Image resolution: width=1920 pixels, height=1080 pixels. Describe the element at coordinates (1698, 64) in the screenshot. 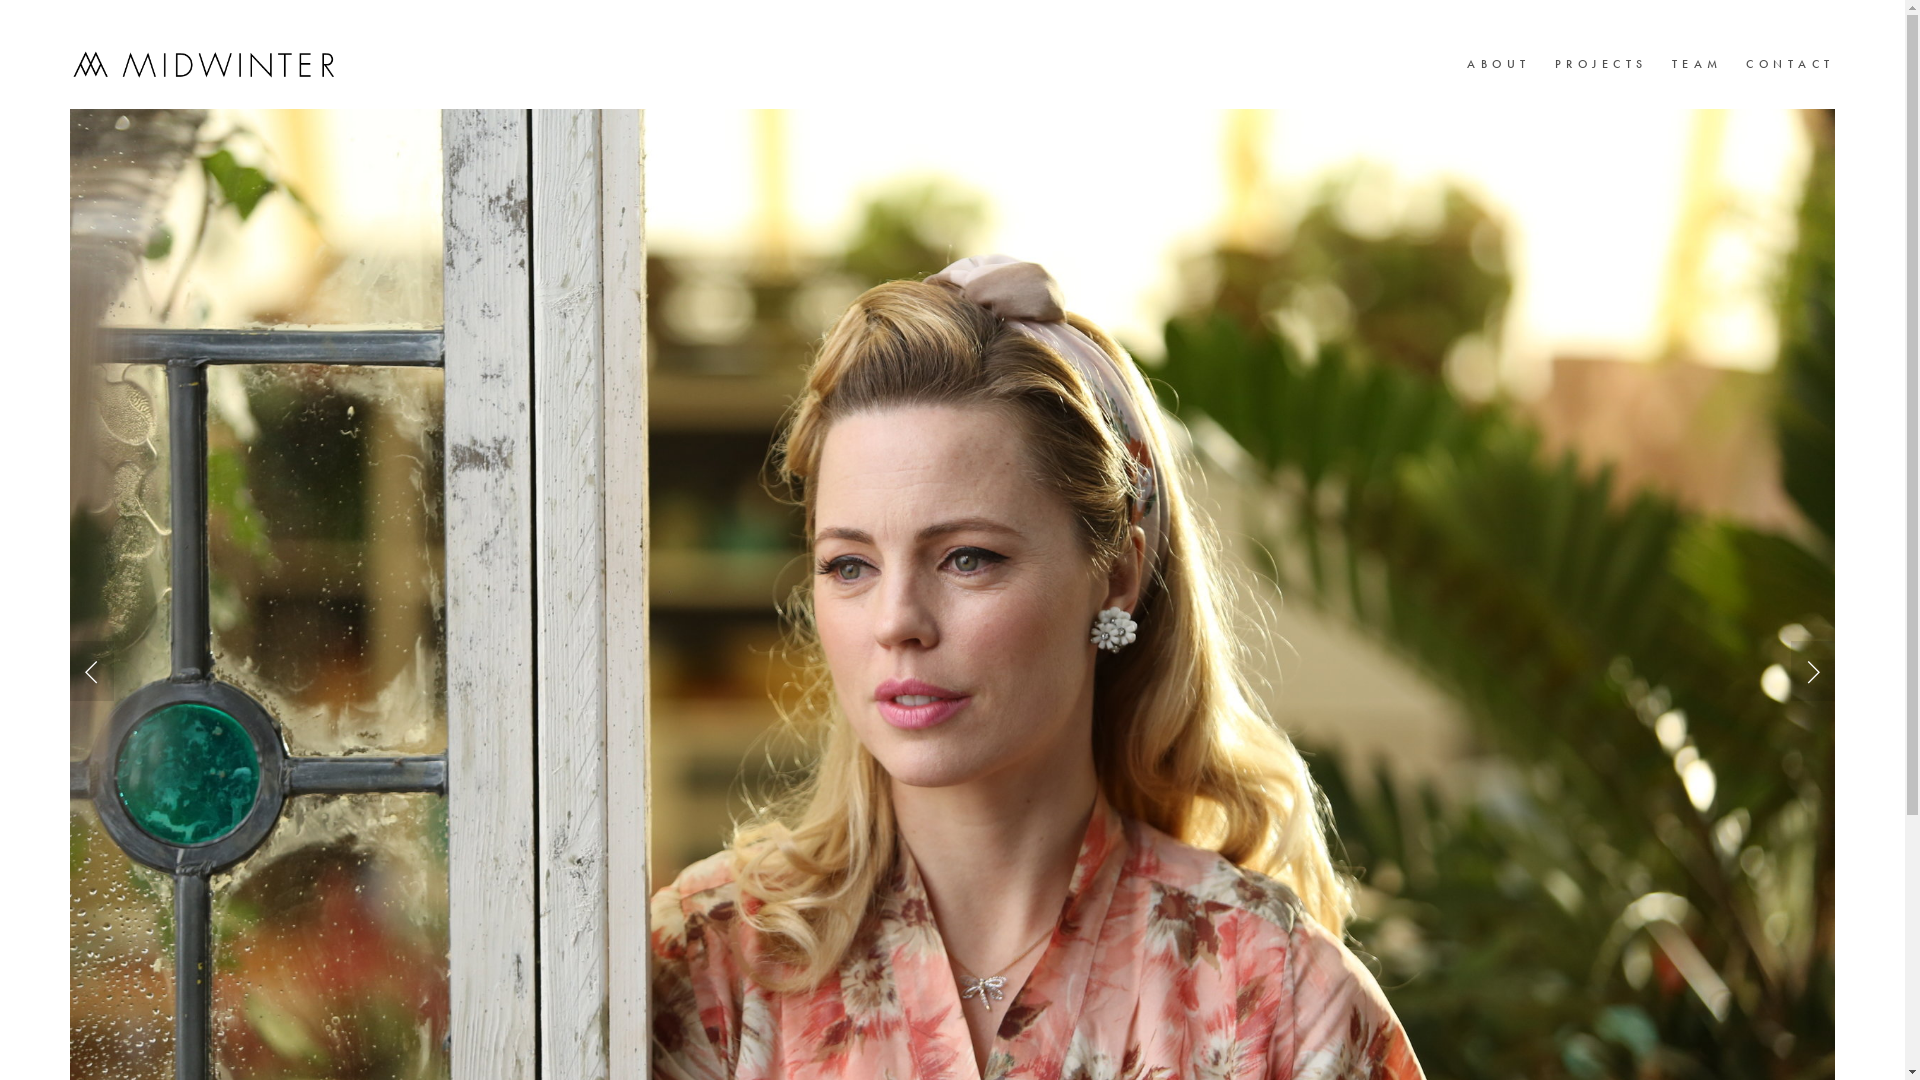

I see `TEAM` at that location.